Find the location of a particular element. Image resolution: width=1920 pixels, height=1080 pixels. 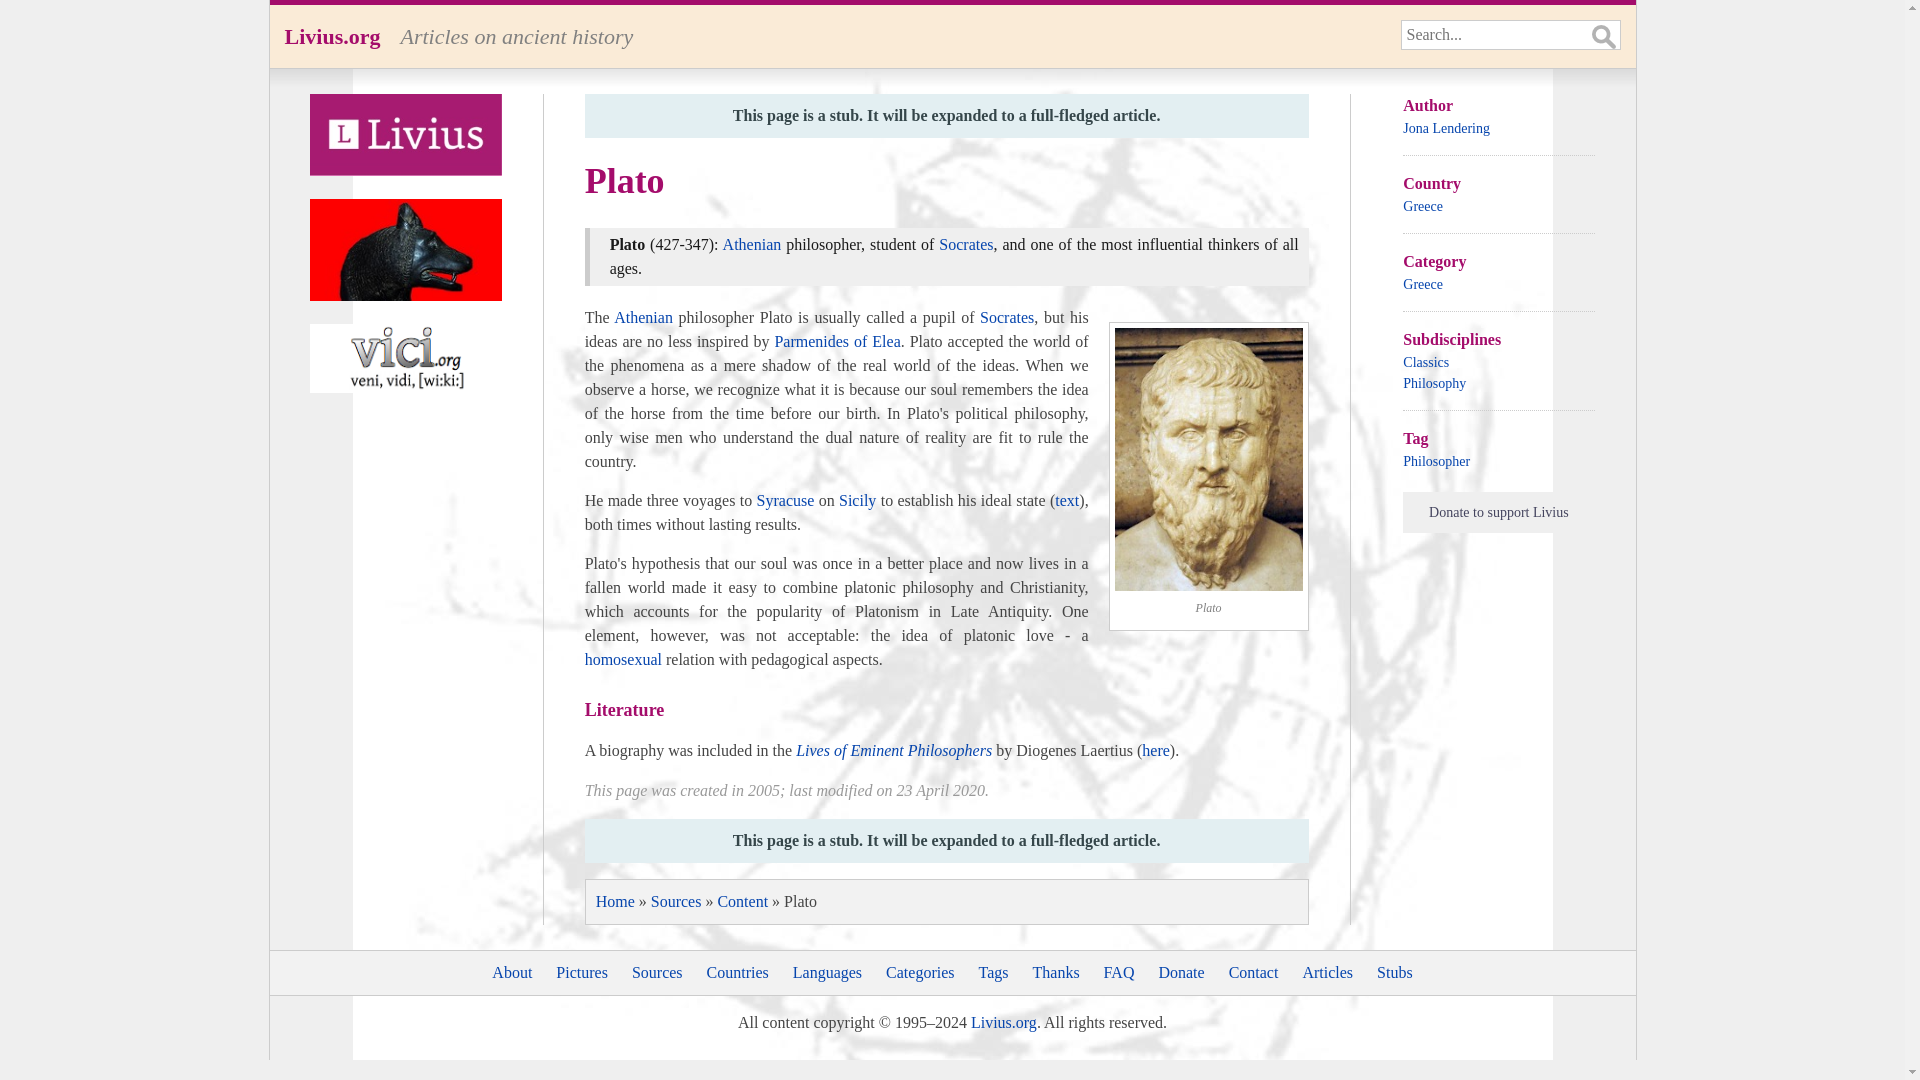

Thanks is located at coordinates (1056, 972).